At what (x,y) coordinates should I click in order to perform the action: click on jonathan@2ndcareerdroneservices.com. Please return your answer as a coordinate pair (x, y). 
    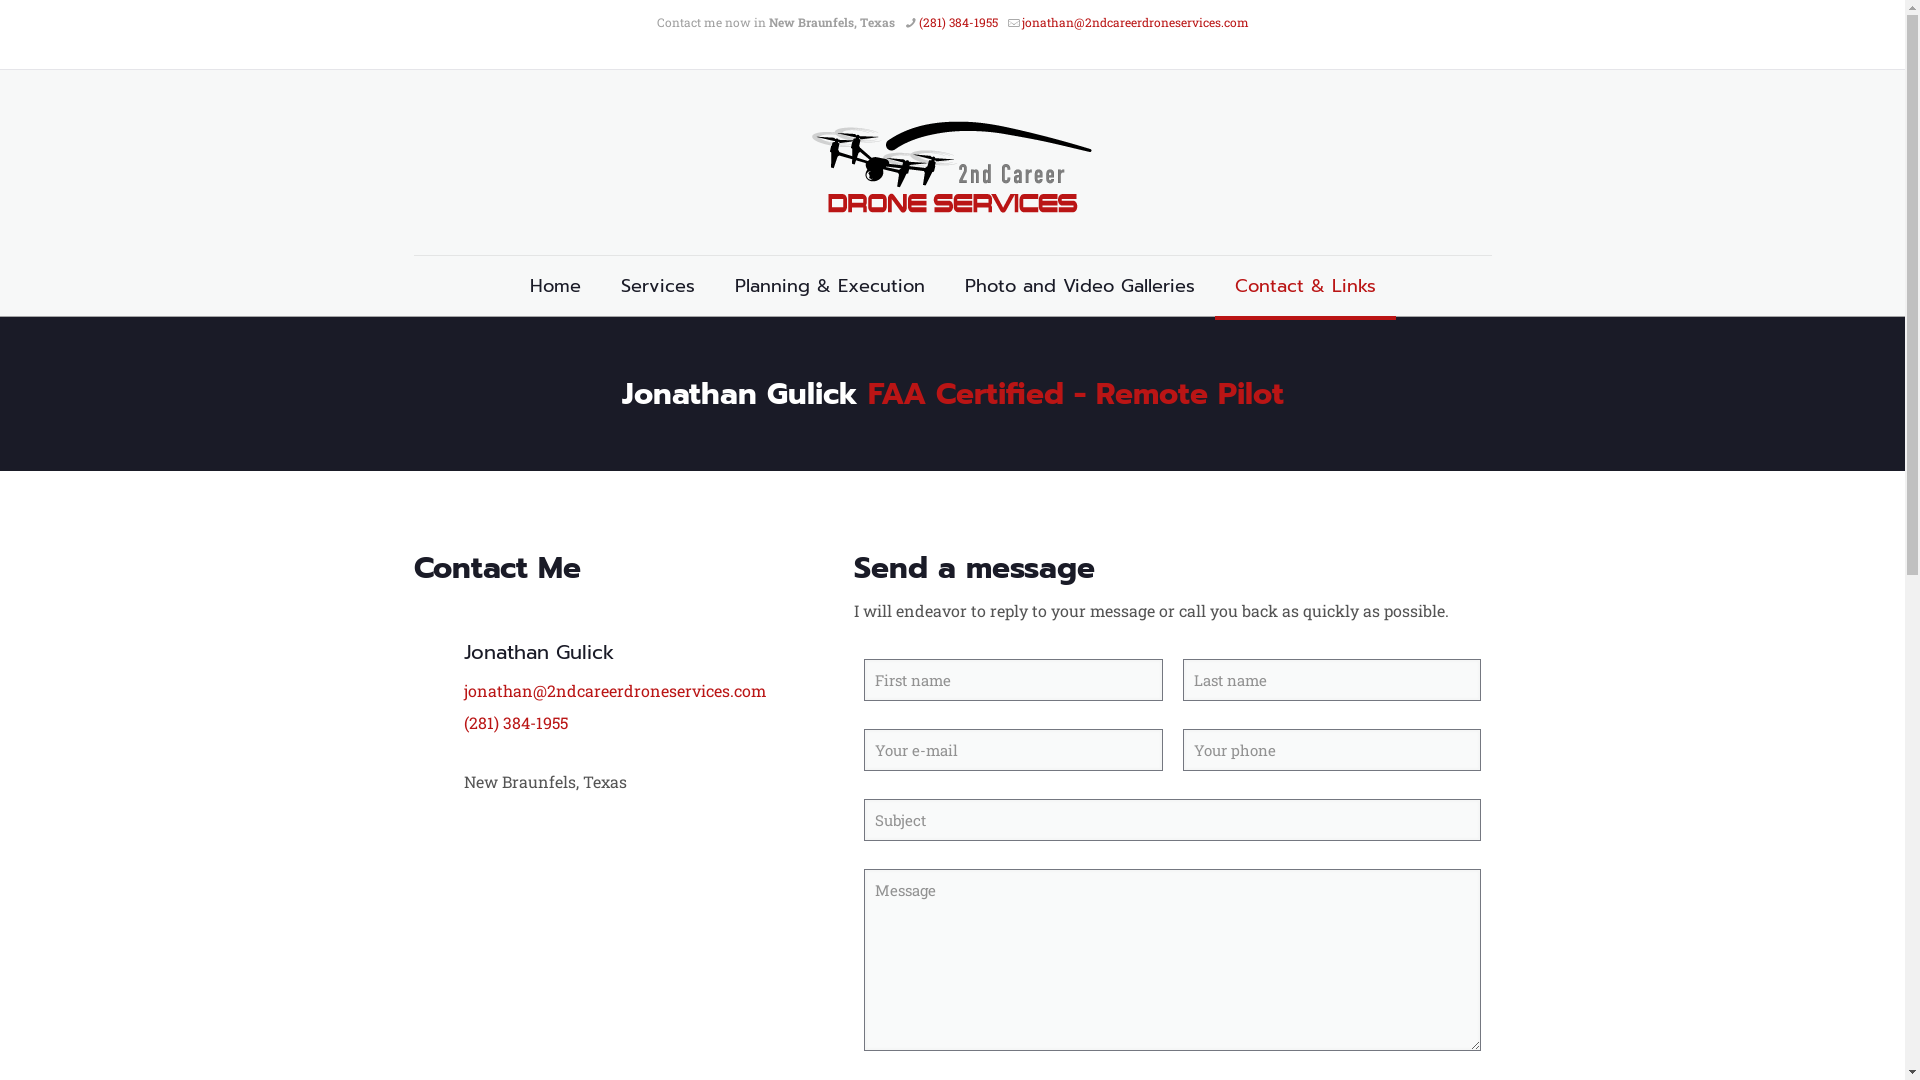
    Looking at the image, I should click on (1136, 22).